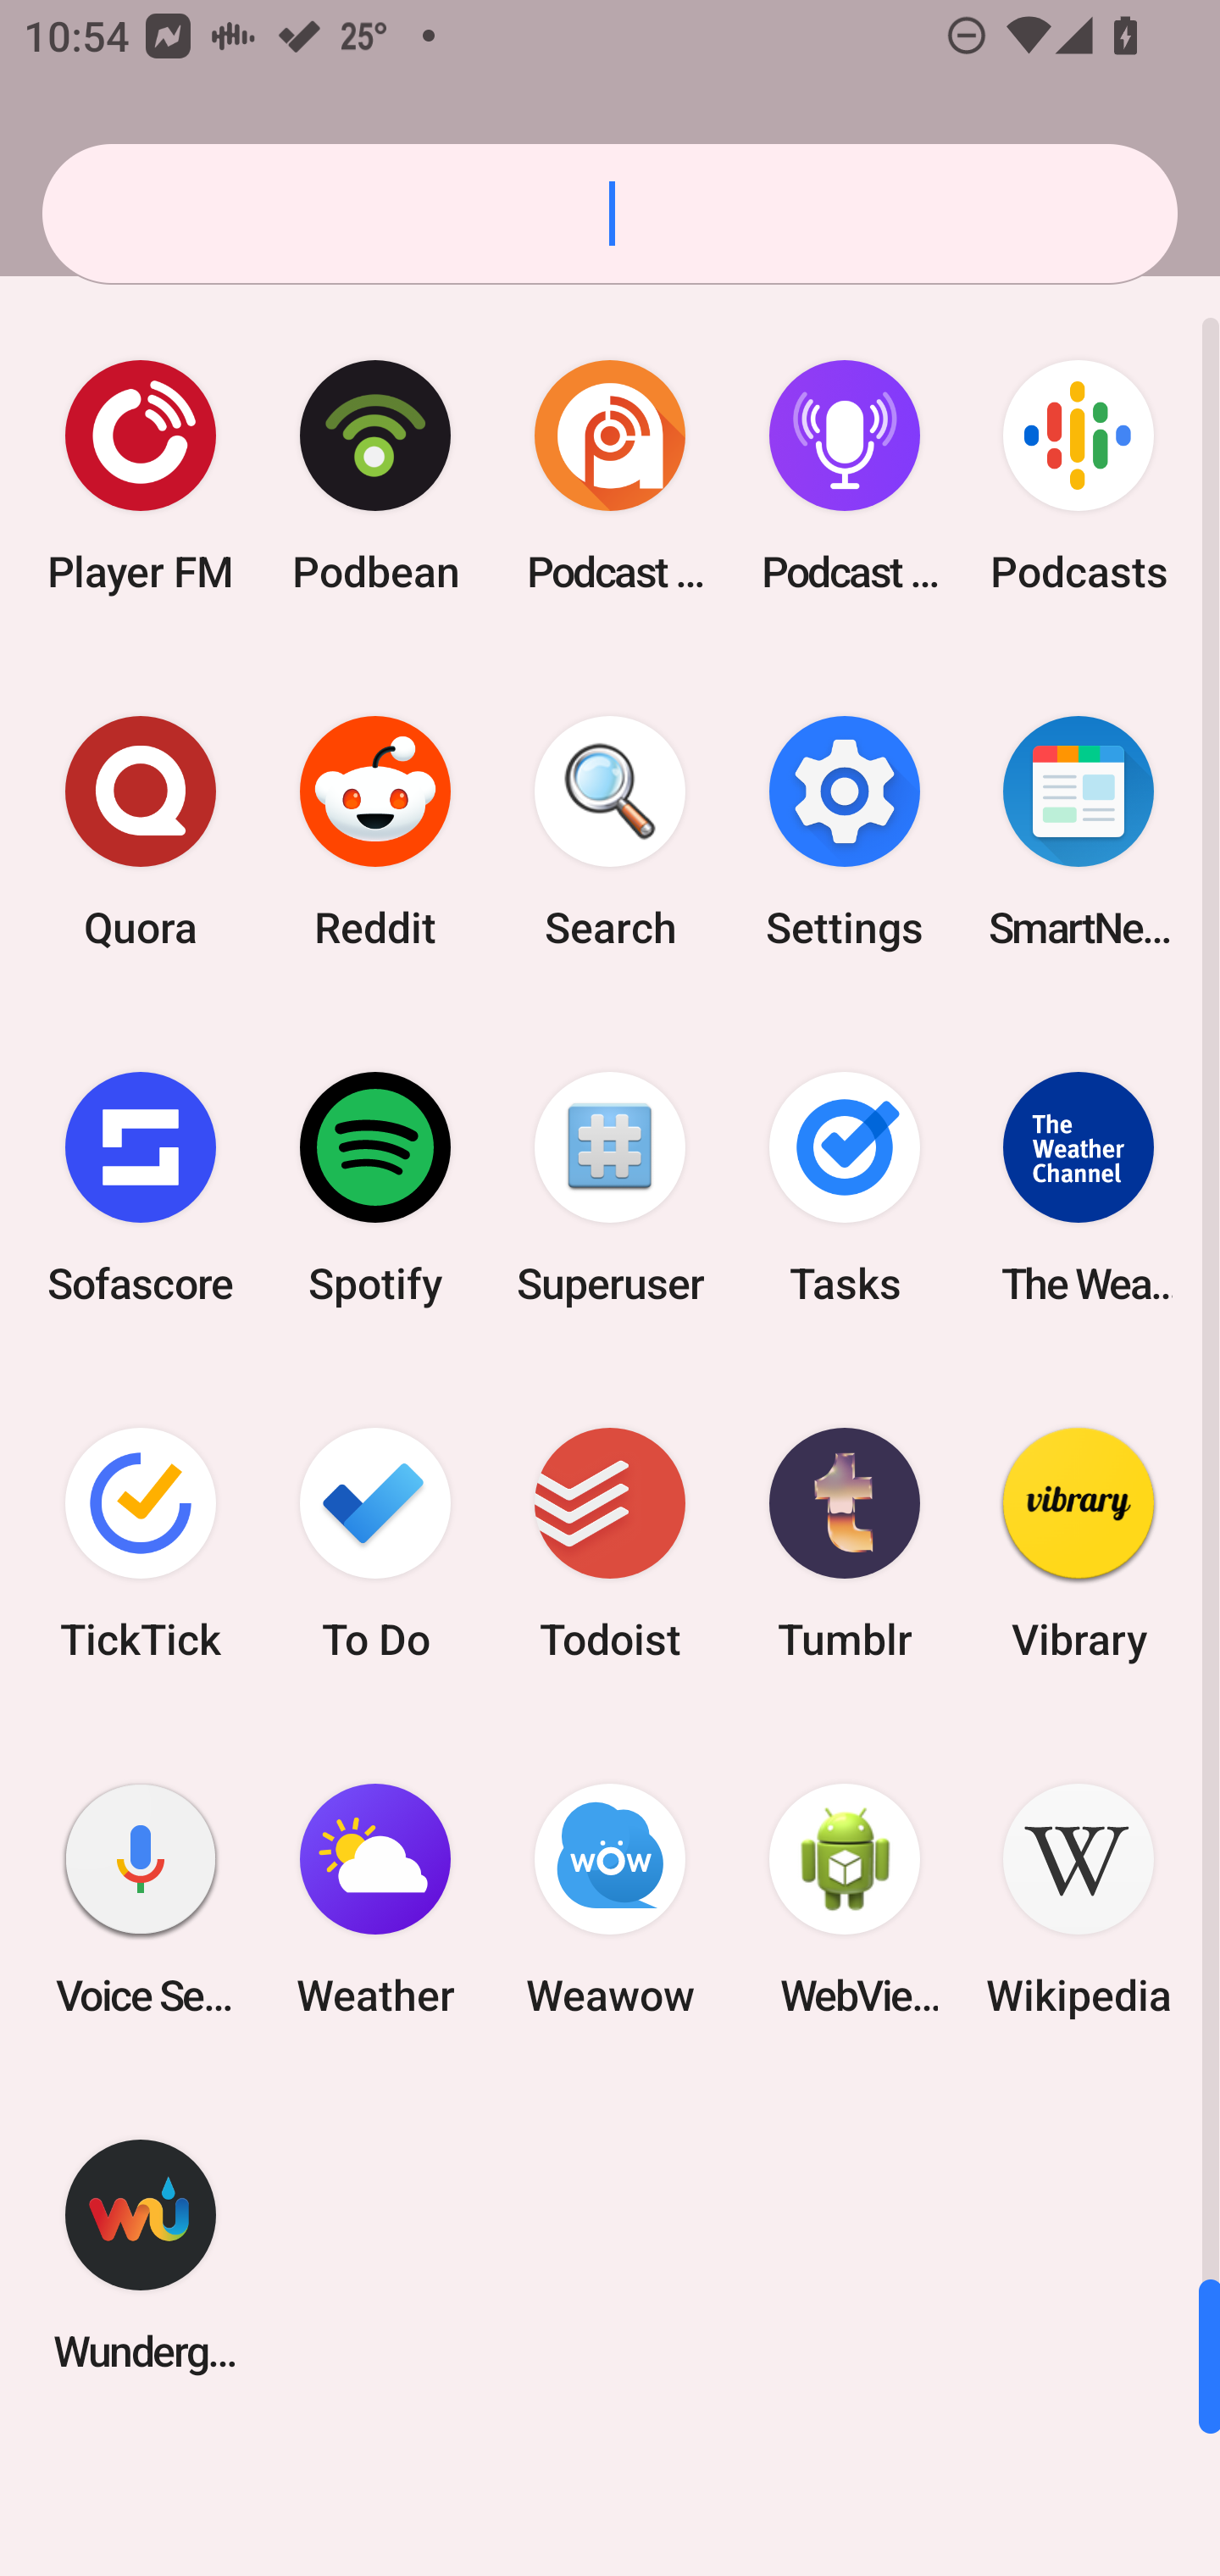 This screenshot has height=2576, width=1220. What do you see at coordinates (844, 476) in the screenshot?
I see `Podcast Player` at bounding box center [844, 476].